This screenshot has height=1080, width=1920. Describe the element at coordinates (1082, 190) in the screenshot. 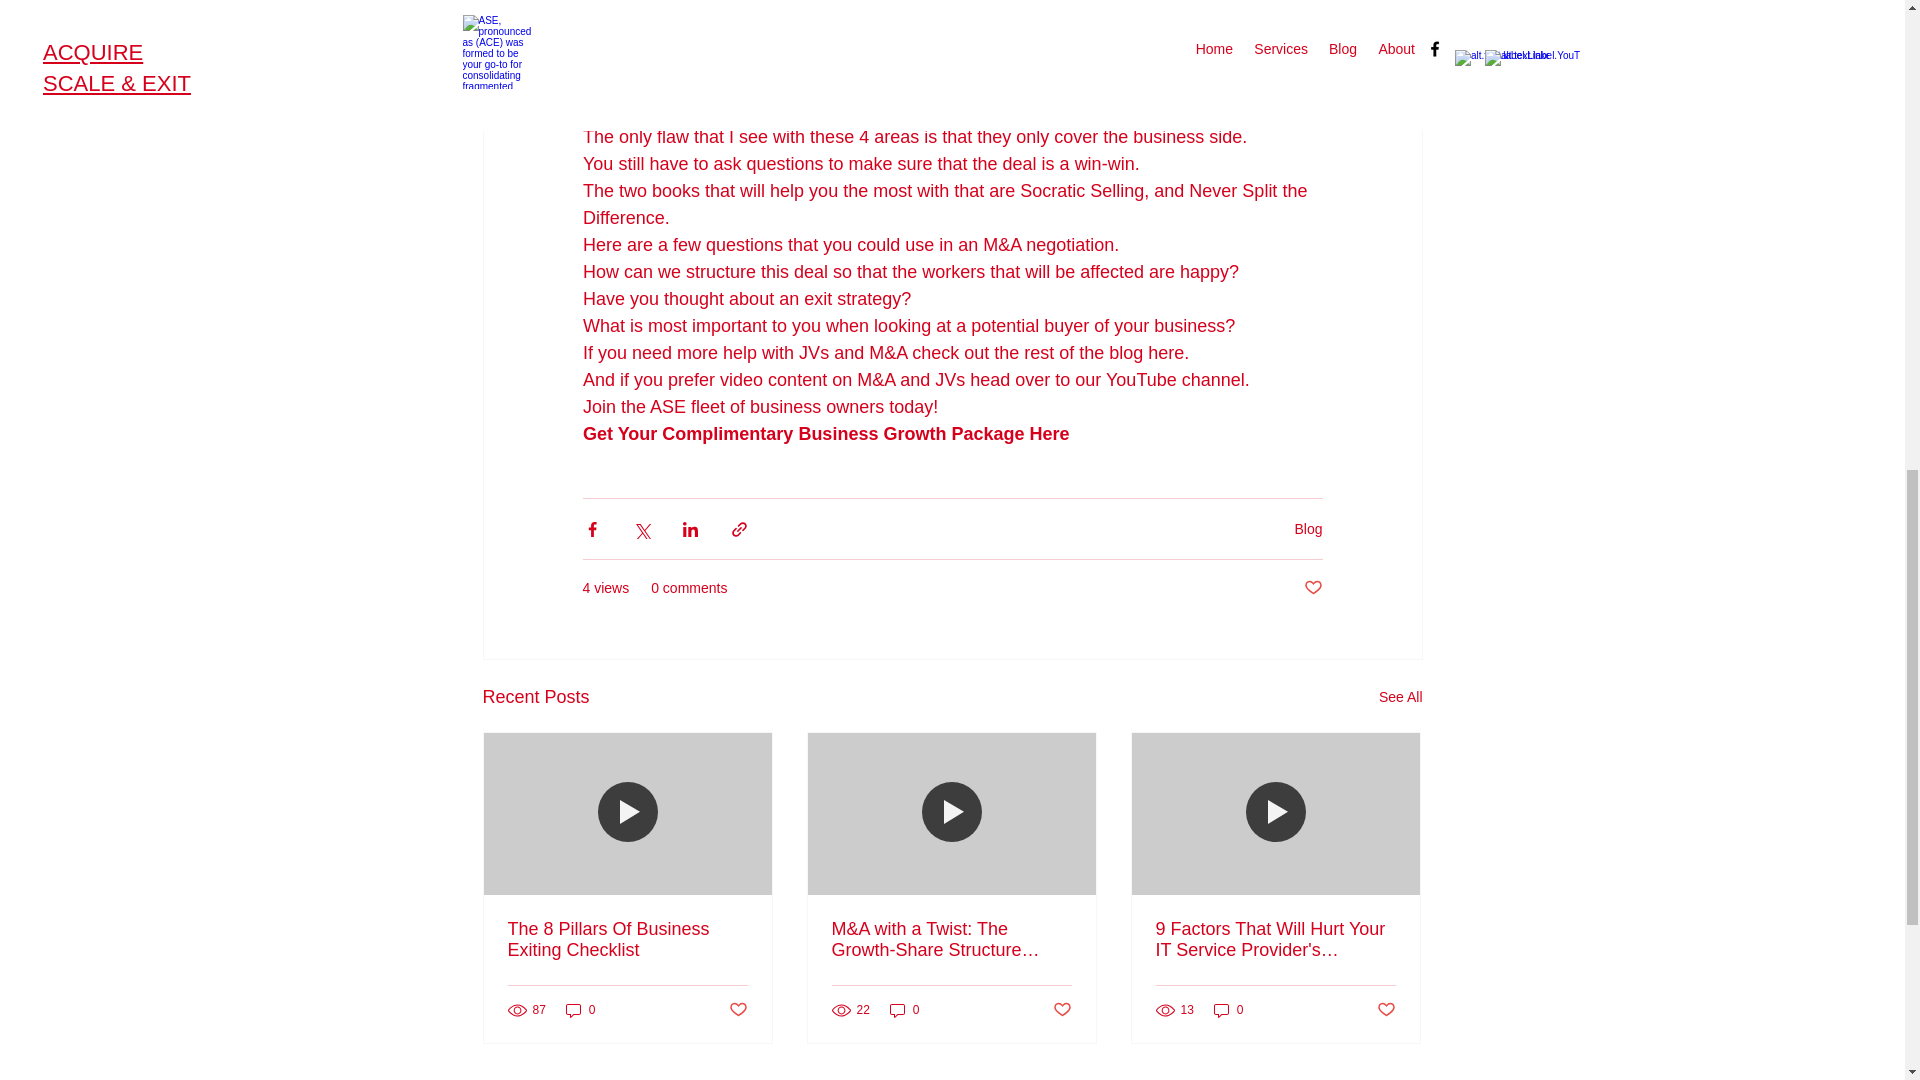

I see `Socratic Selling` at that location.